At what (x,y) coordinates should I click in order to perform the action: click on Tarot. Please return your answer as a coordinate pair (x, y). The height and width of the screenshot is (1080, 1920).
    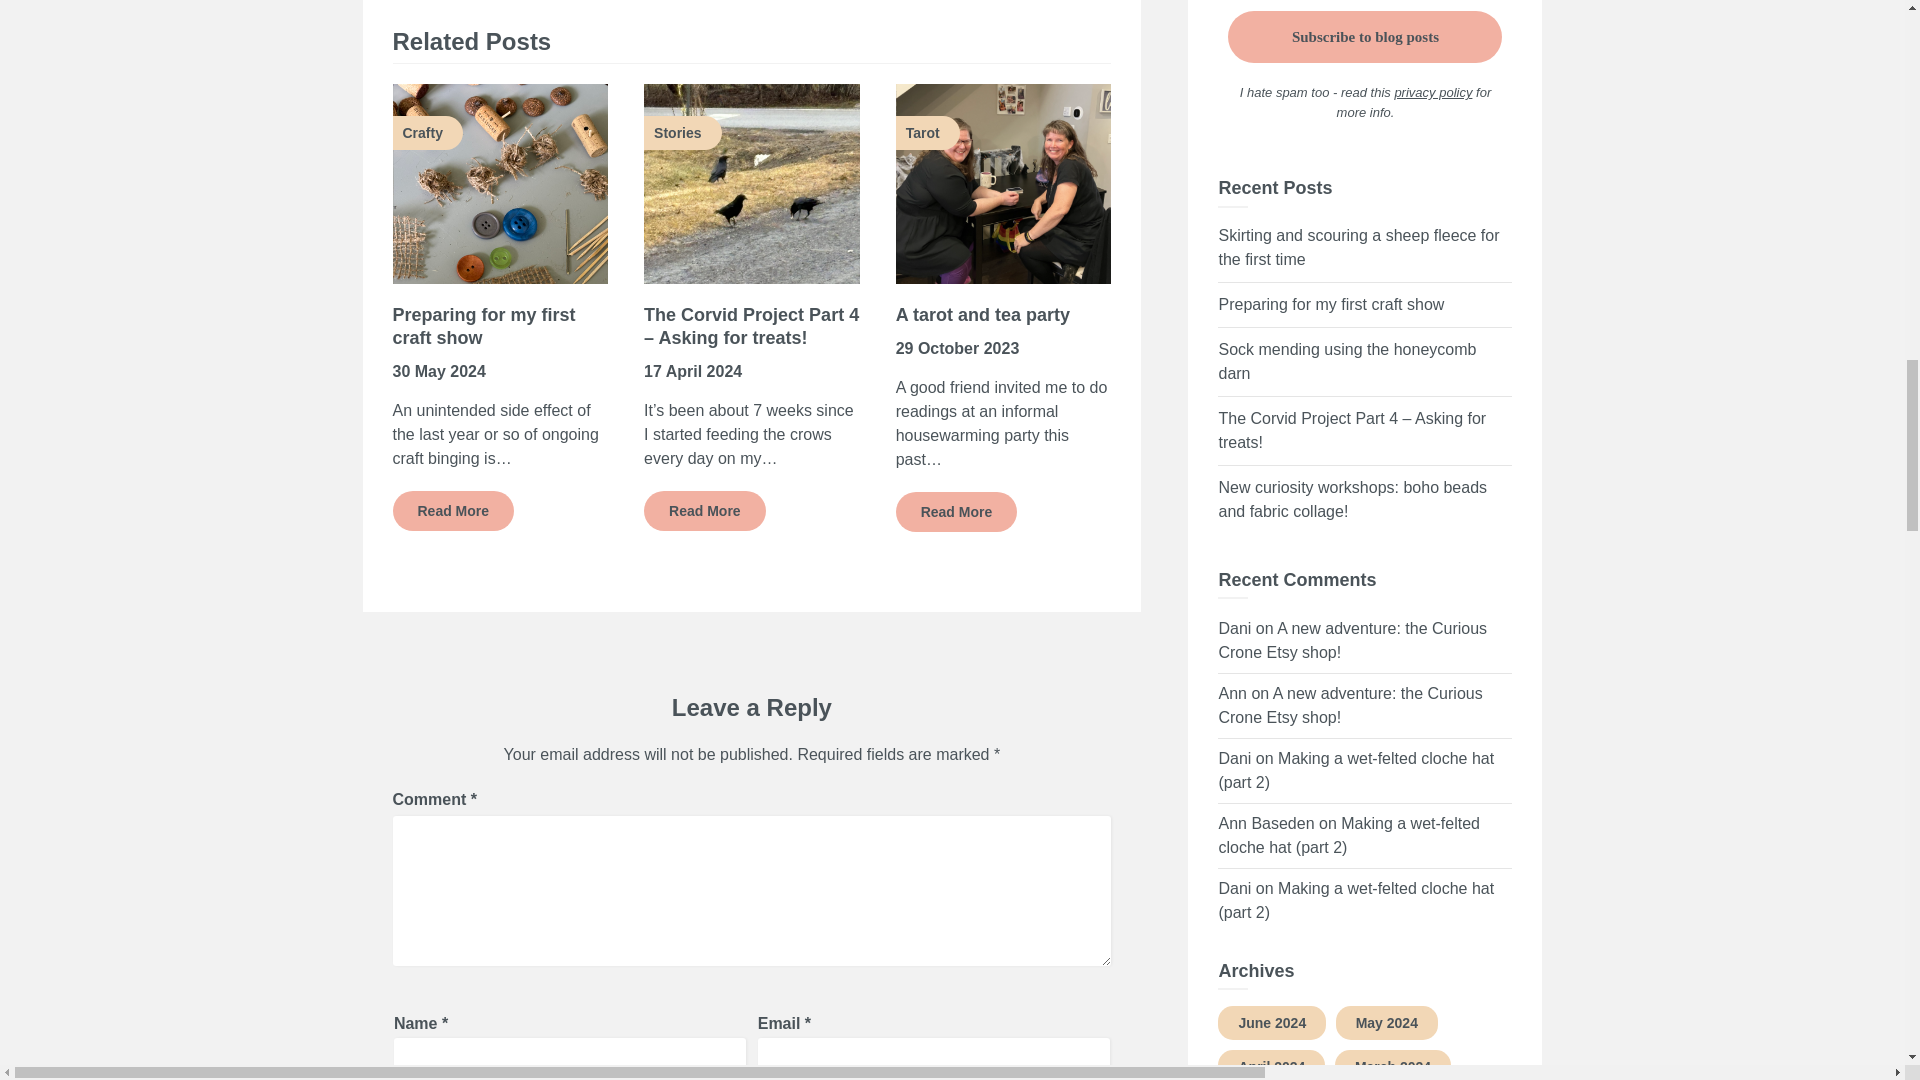
    Looking at the image, I should click on (1004, 184).